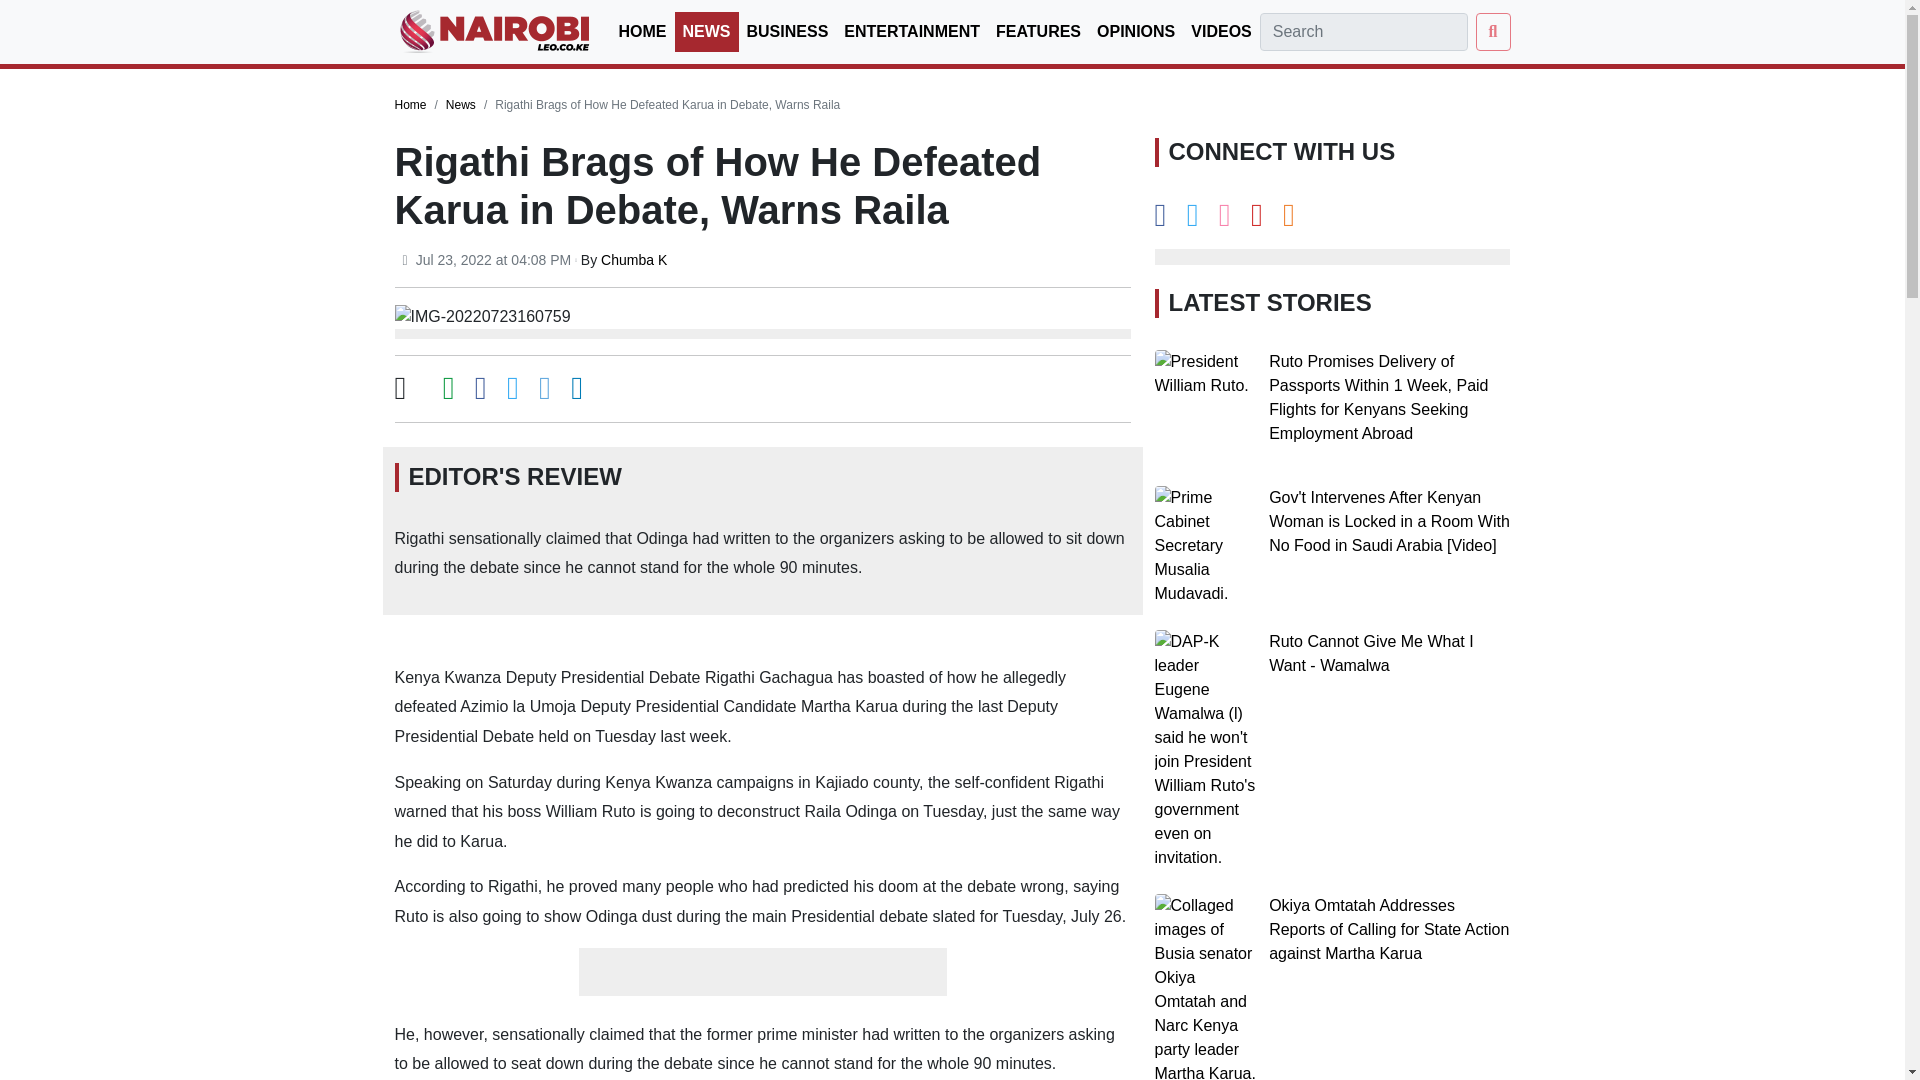  I want to click on BUSINESS, so click(786, 31).